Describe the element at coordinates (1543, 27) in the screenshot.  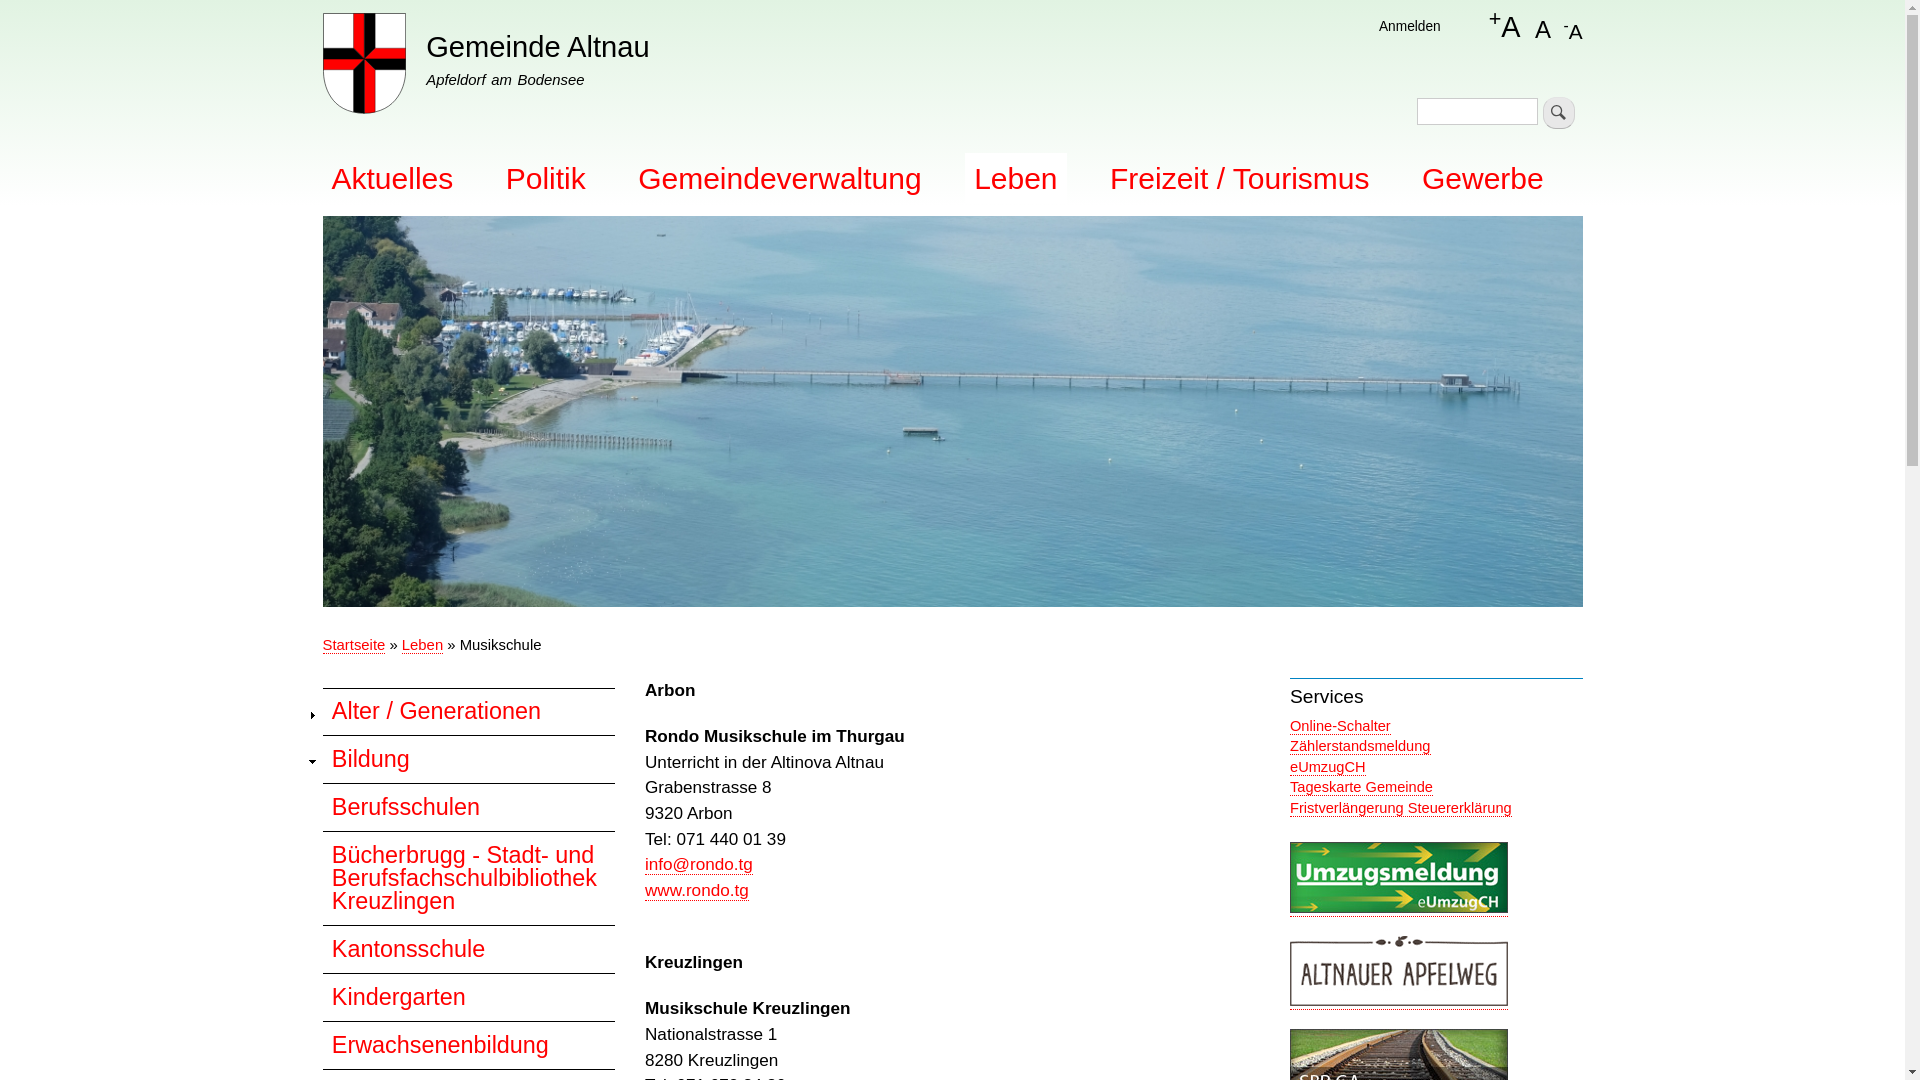
I see `A` at that location.